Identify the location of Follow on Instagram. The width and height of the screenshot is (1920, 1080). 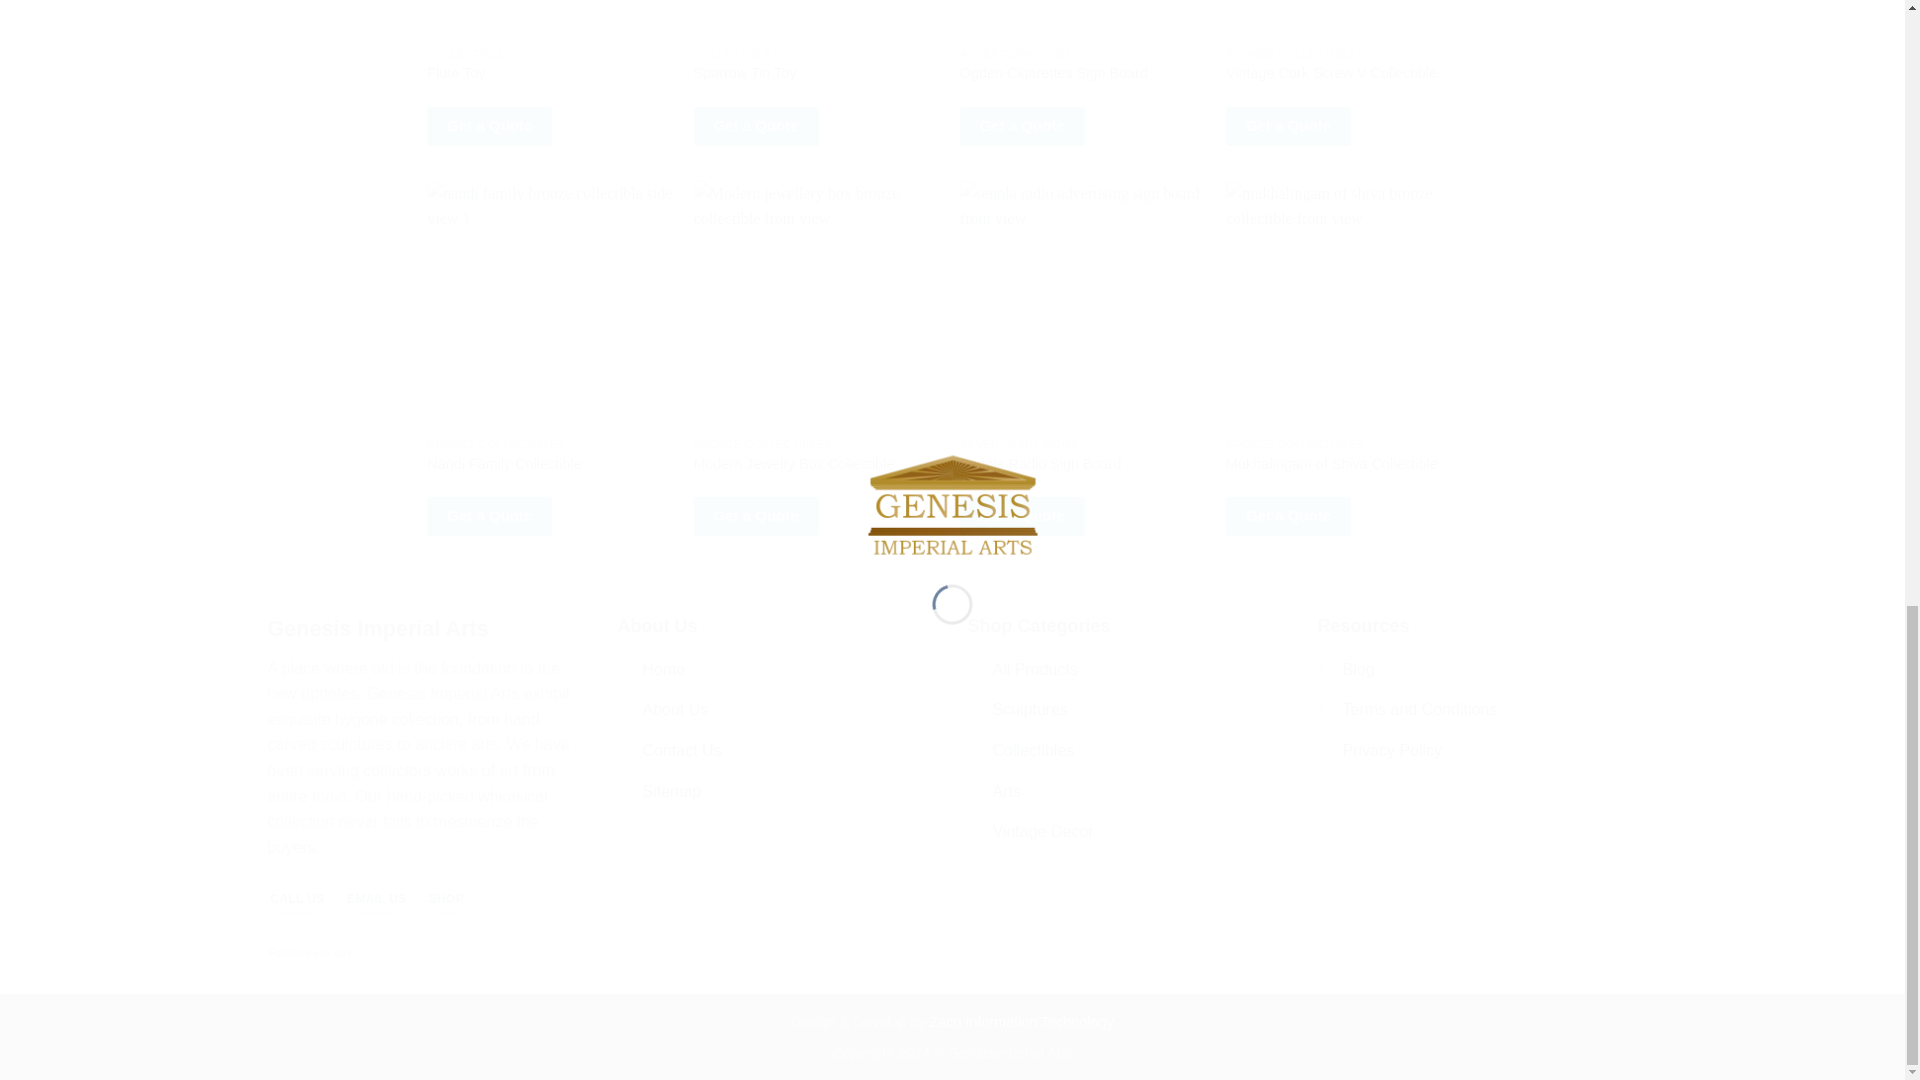
(397, 950).